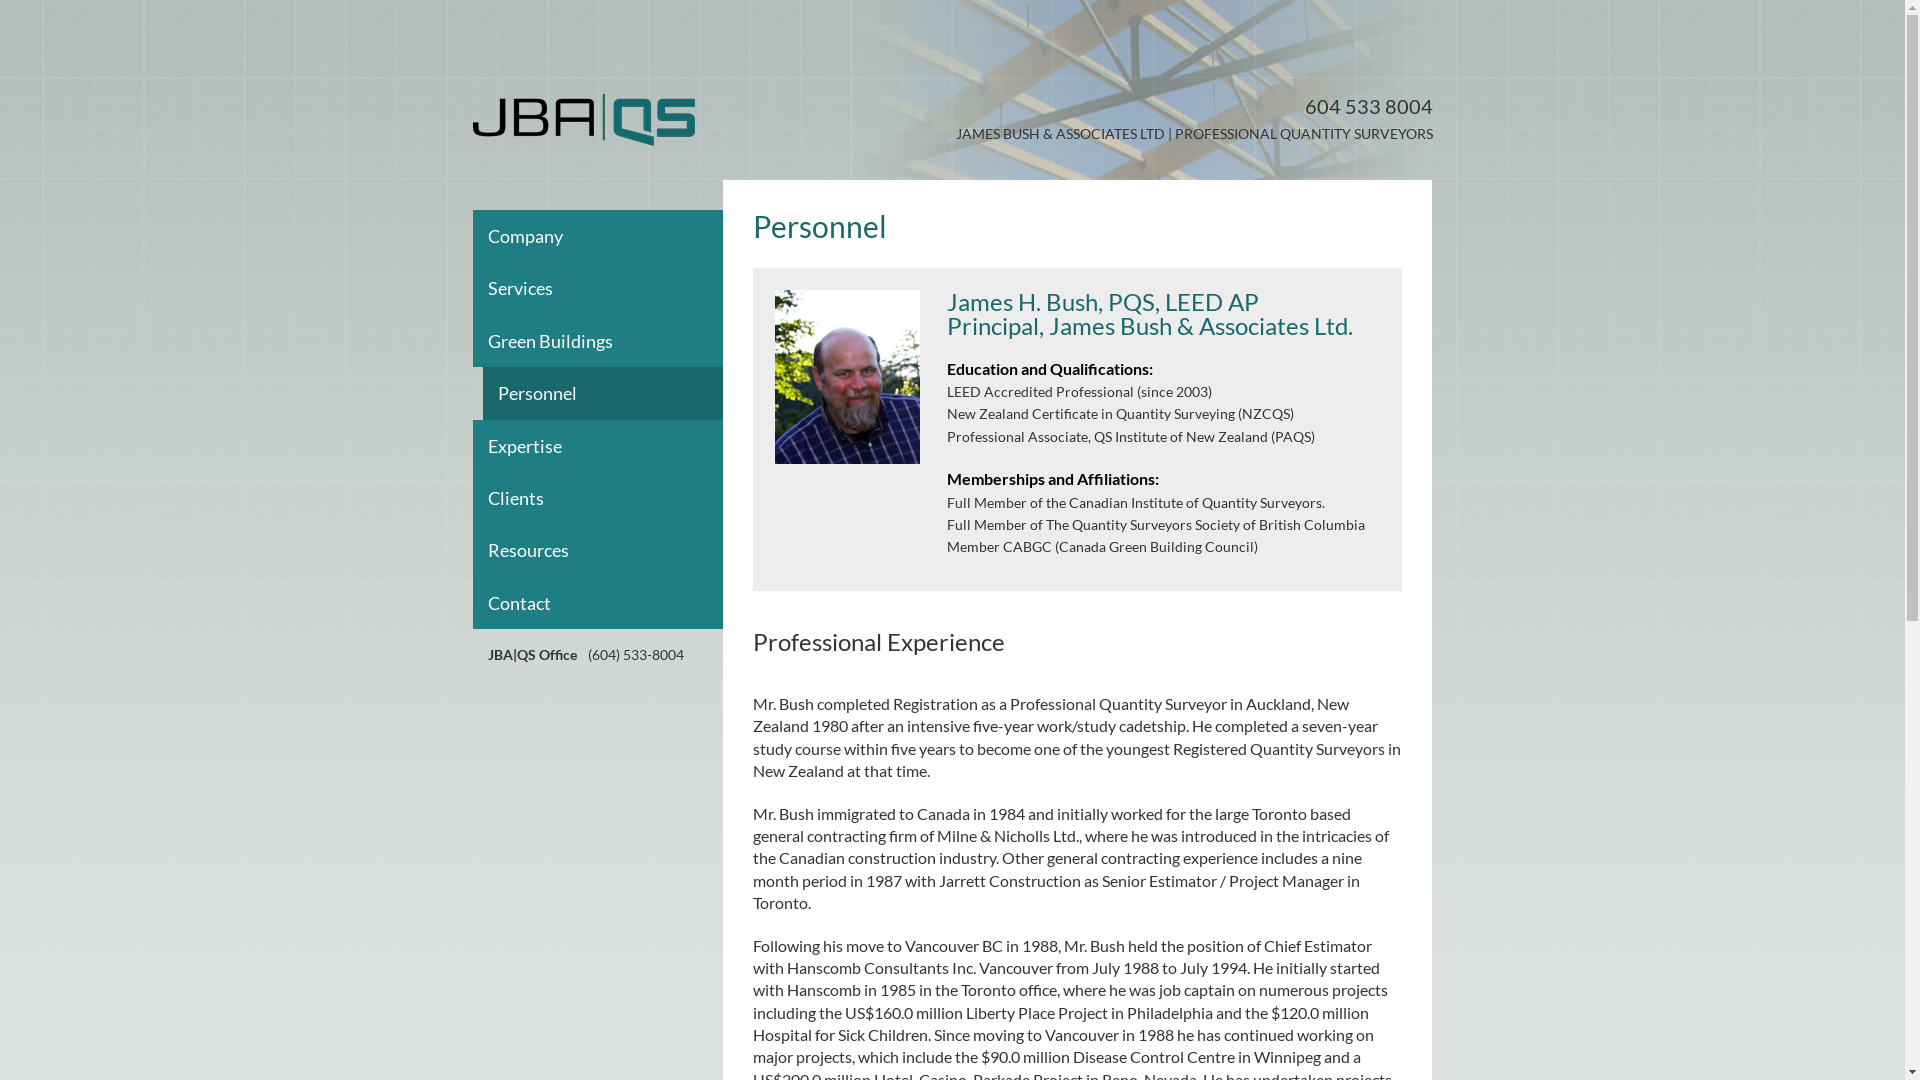 Image resolution: width=1920 pixels, height=1080 pixels. What do you see at coordinates (612, 236) in the screenshot?
I see `Company` at bounding box center [612, 236].